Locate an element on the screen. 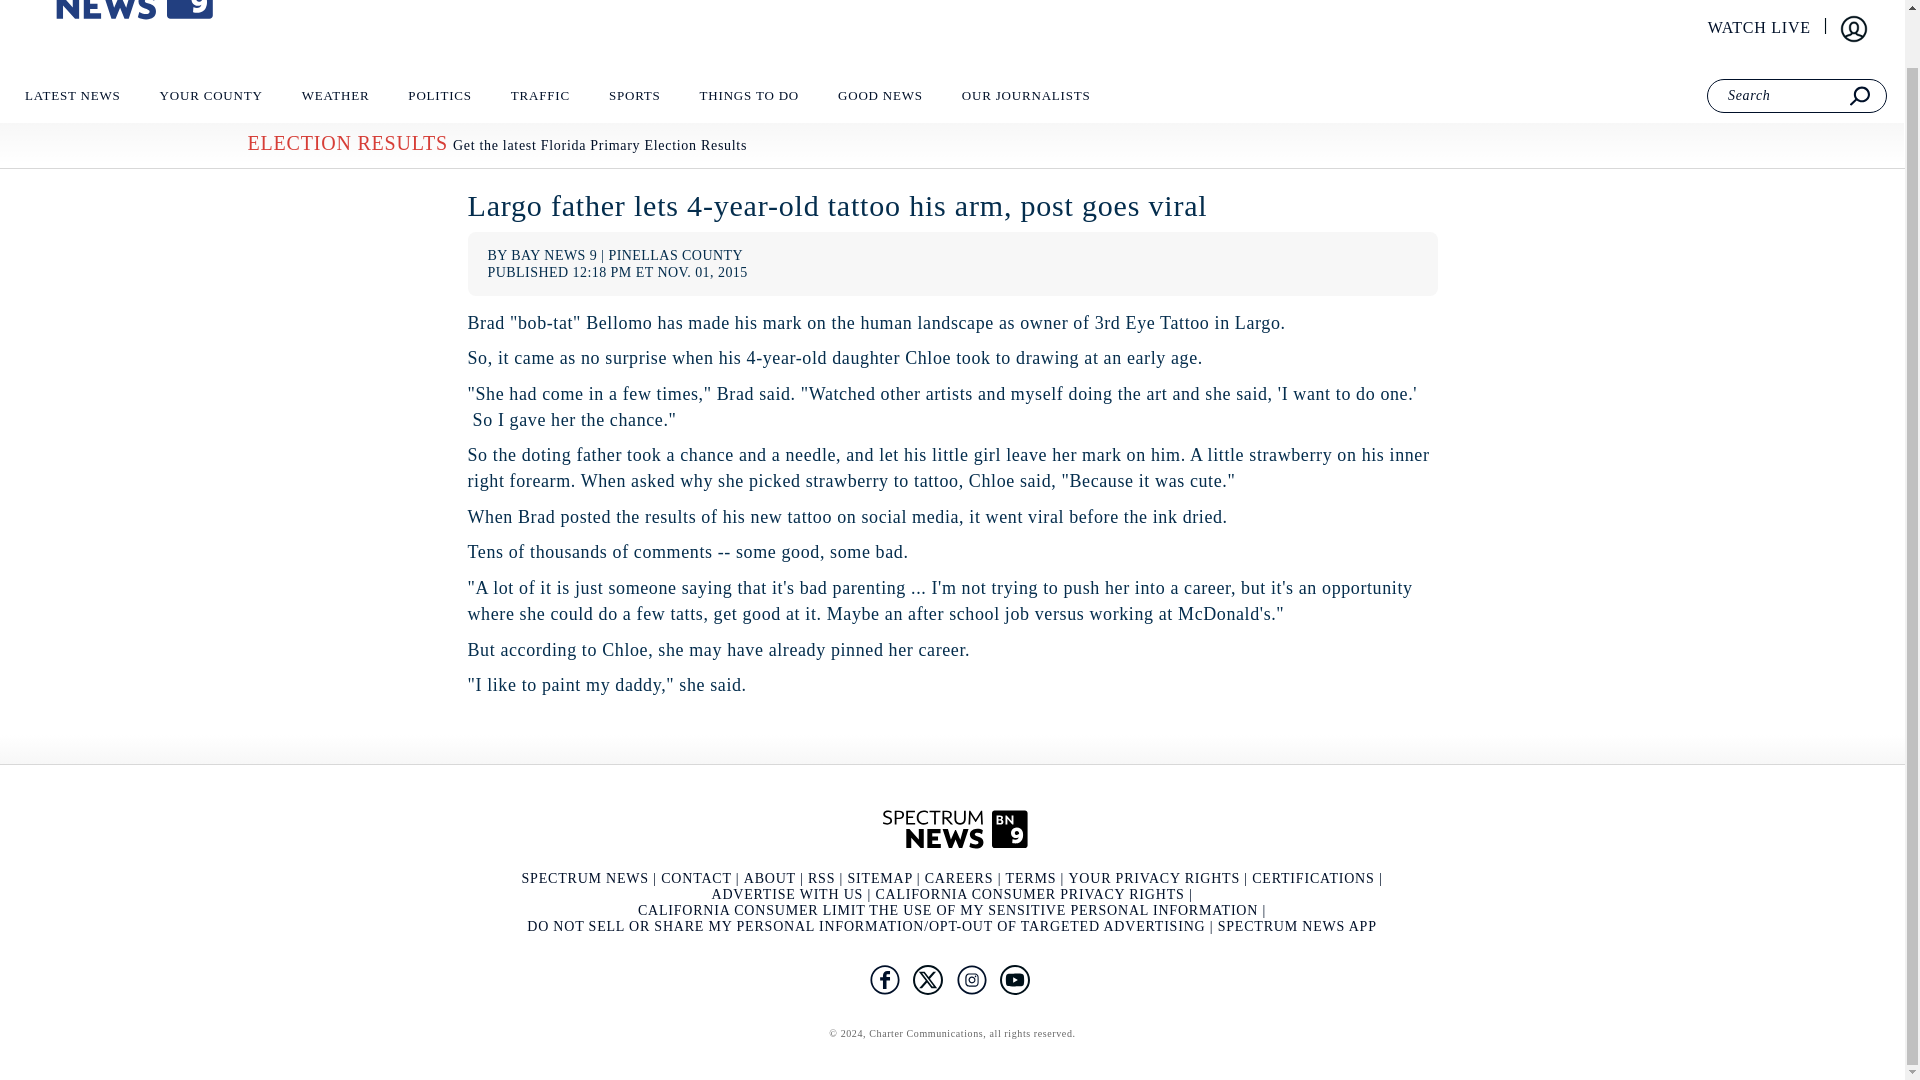 The image size is (1920, 1080). WATCH LIVE is located at coordinates (1760, 28).